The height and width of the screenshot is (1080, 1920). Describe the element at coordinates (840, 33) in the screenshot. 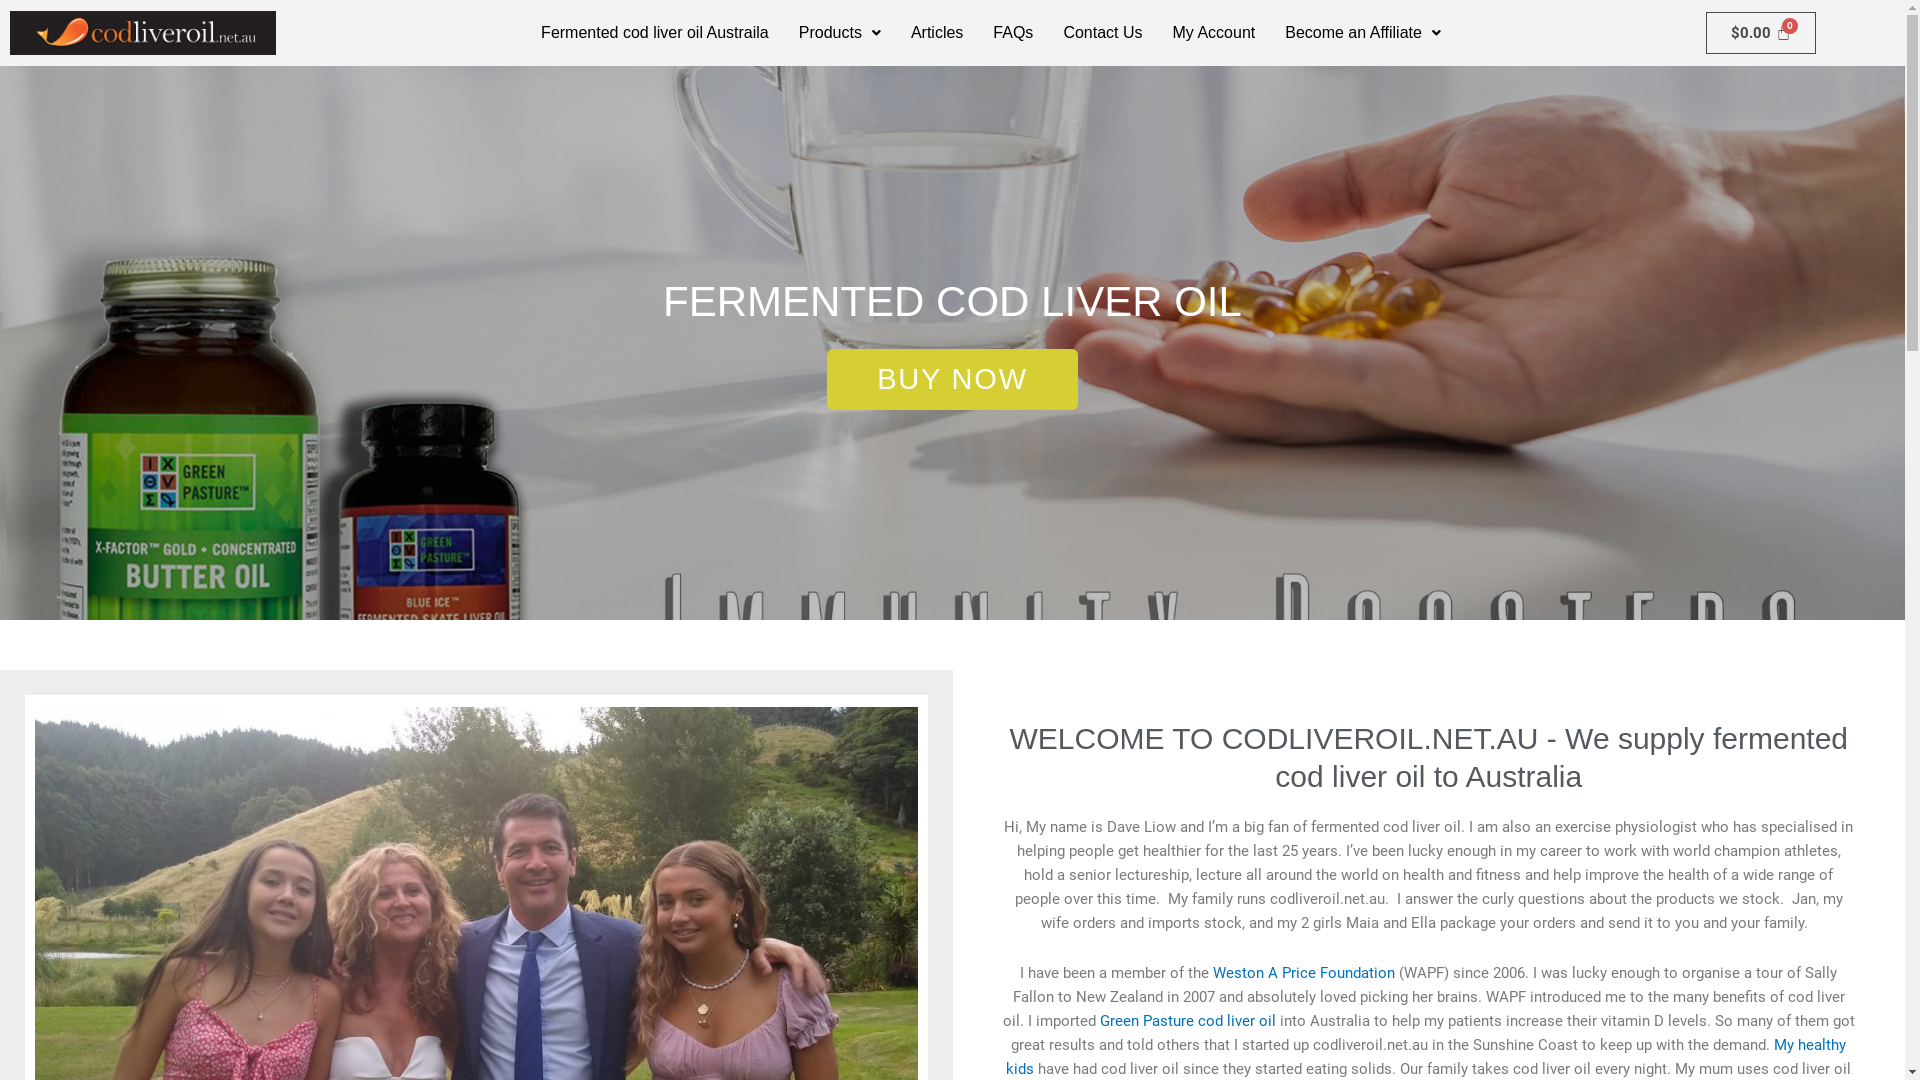

I see `Products` at that location.